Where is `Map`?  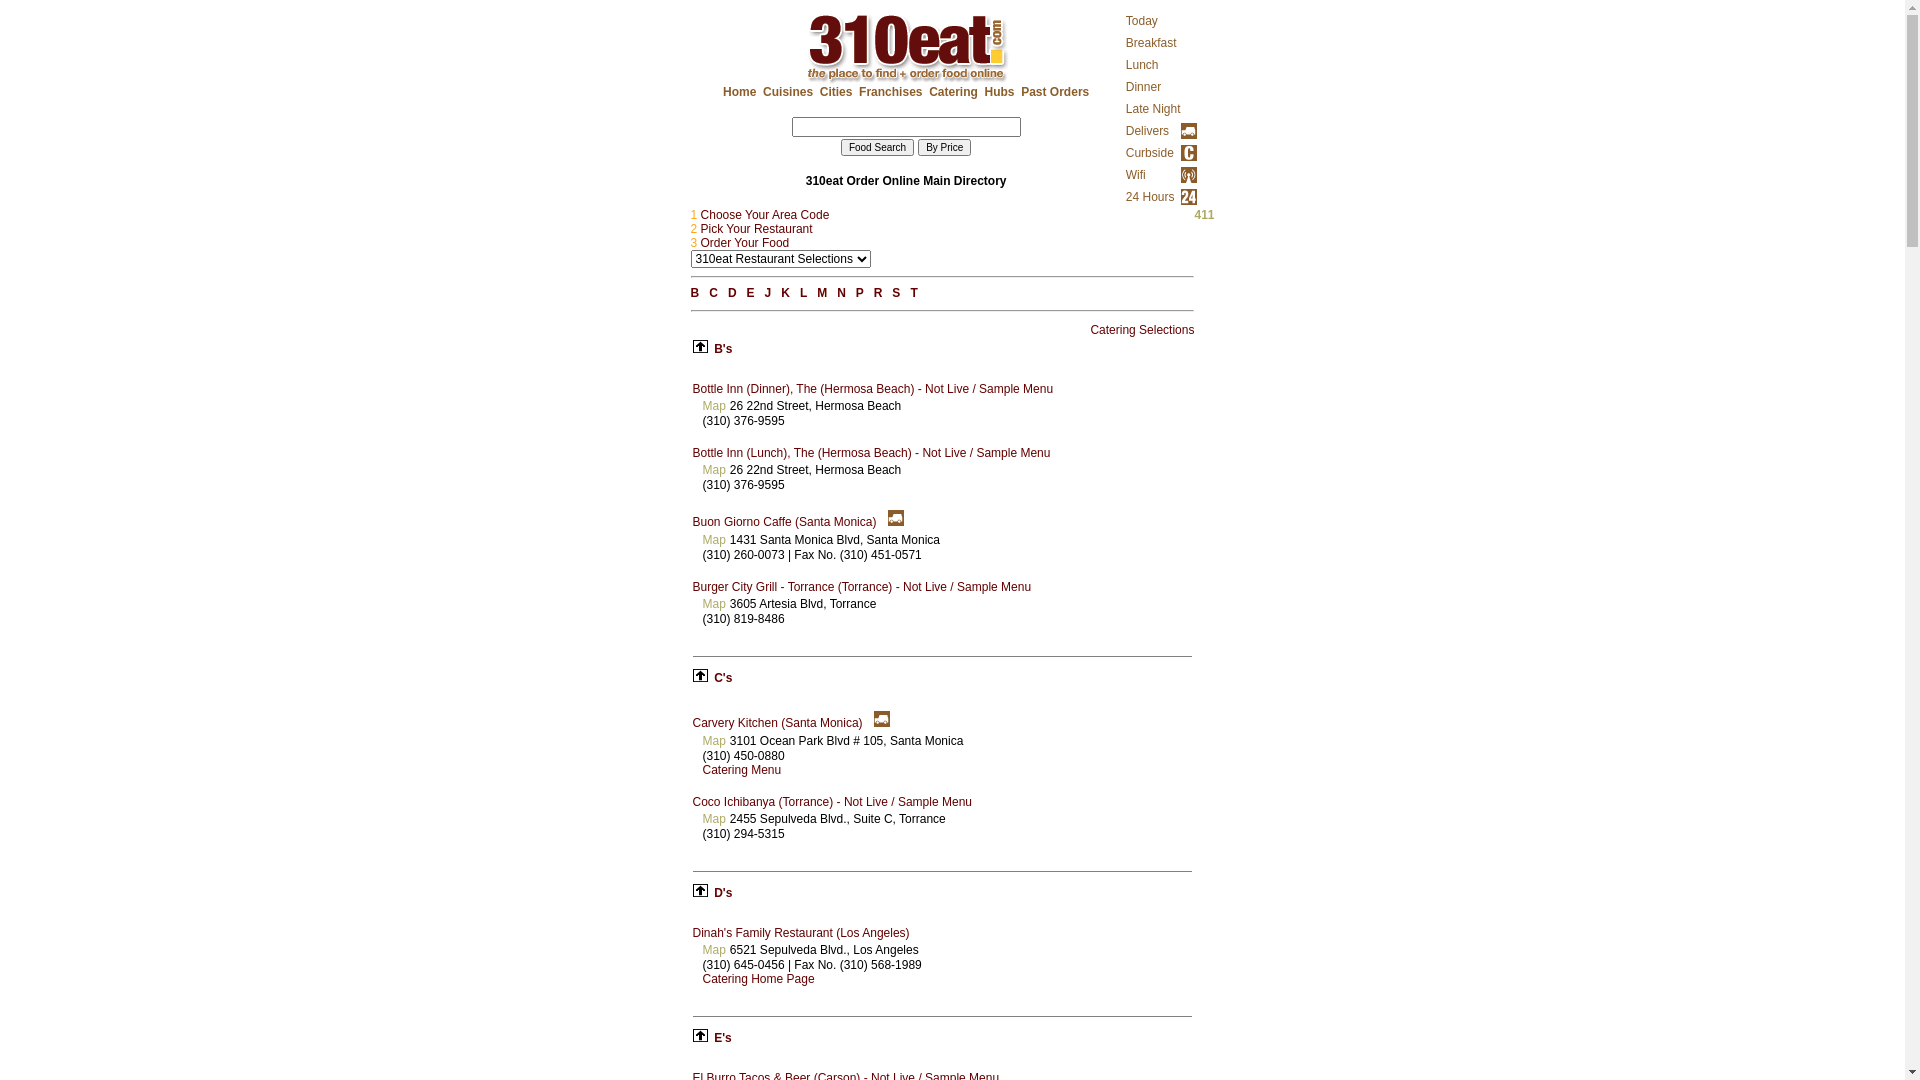 Map is located at coordinates (714, 604).